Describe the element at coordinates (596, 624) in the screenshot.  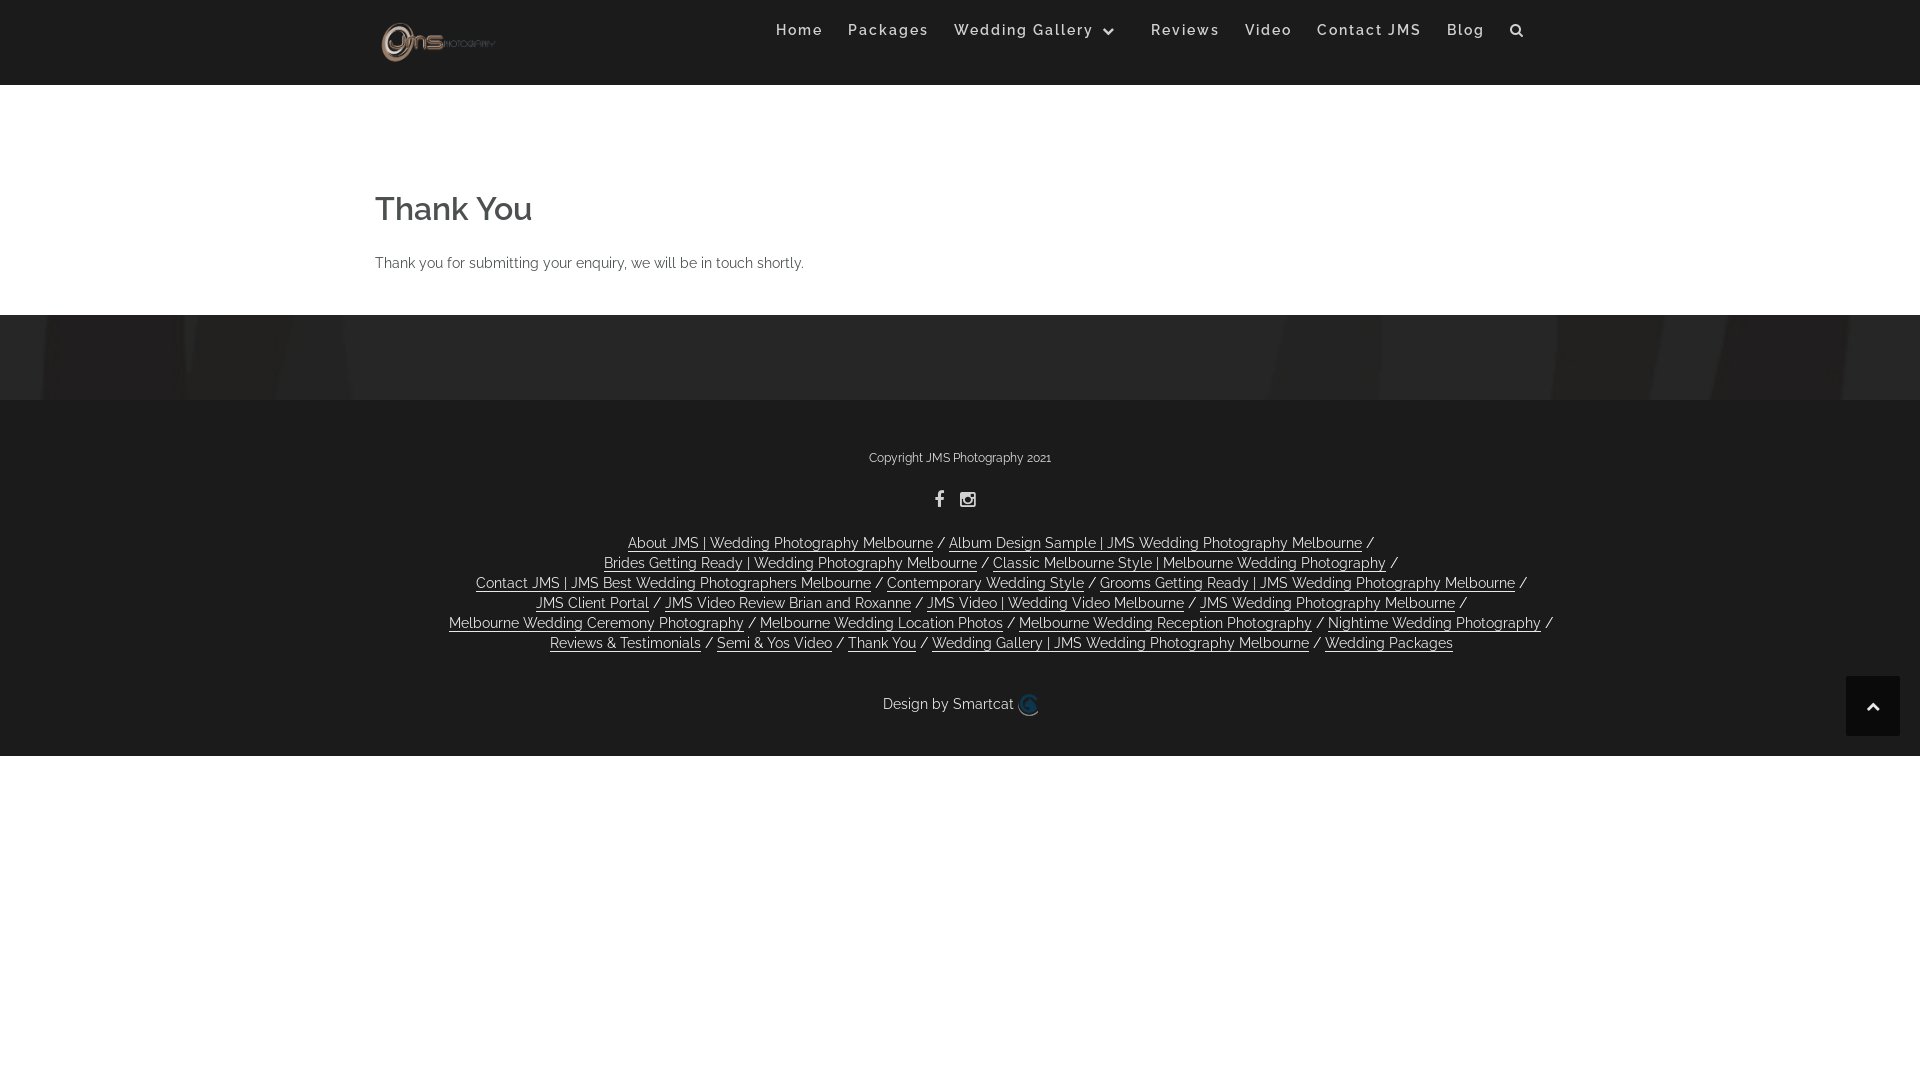
I see `Melbourne Wedding Ceremony Photography` at that location.